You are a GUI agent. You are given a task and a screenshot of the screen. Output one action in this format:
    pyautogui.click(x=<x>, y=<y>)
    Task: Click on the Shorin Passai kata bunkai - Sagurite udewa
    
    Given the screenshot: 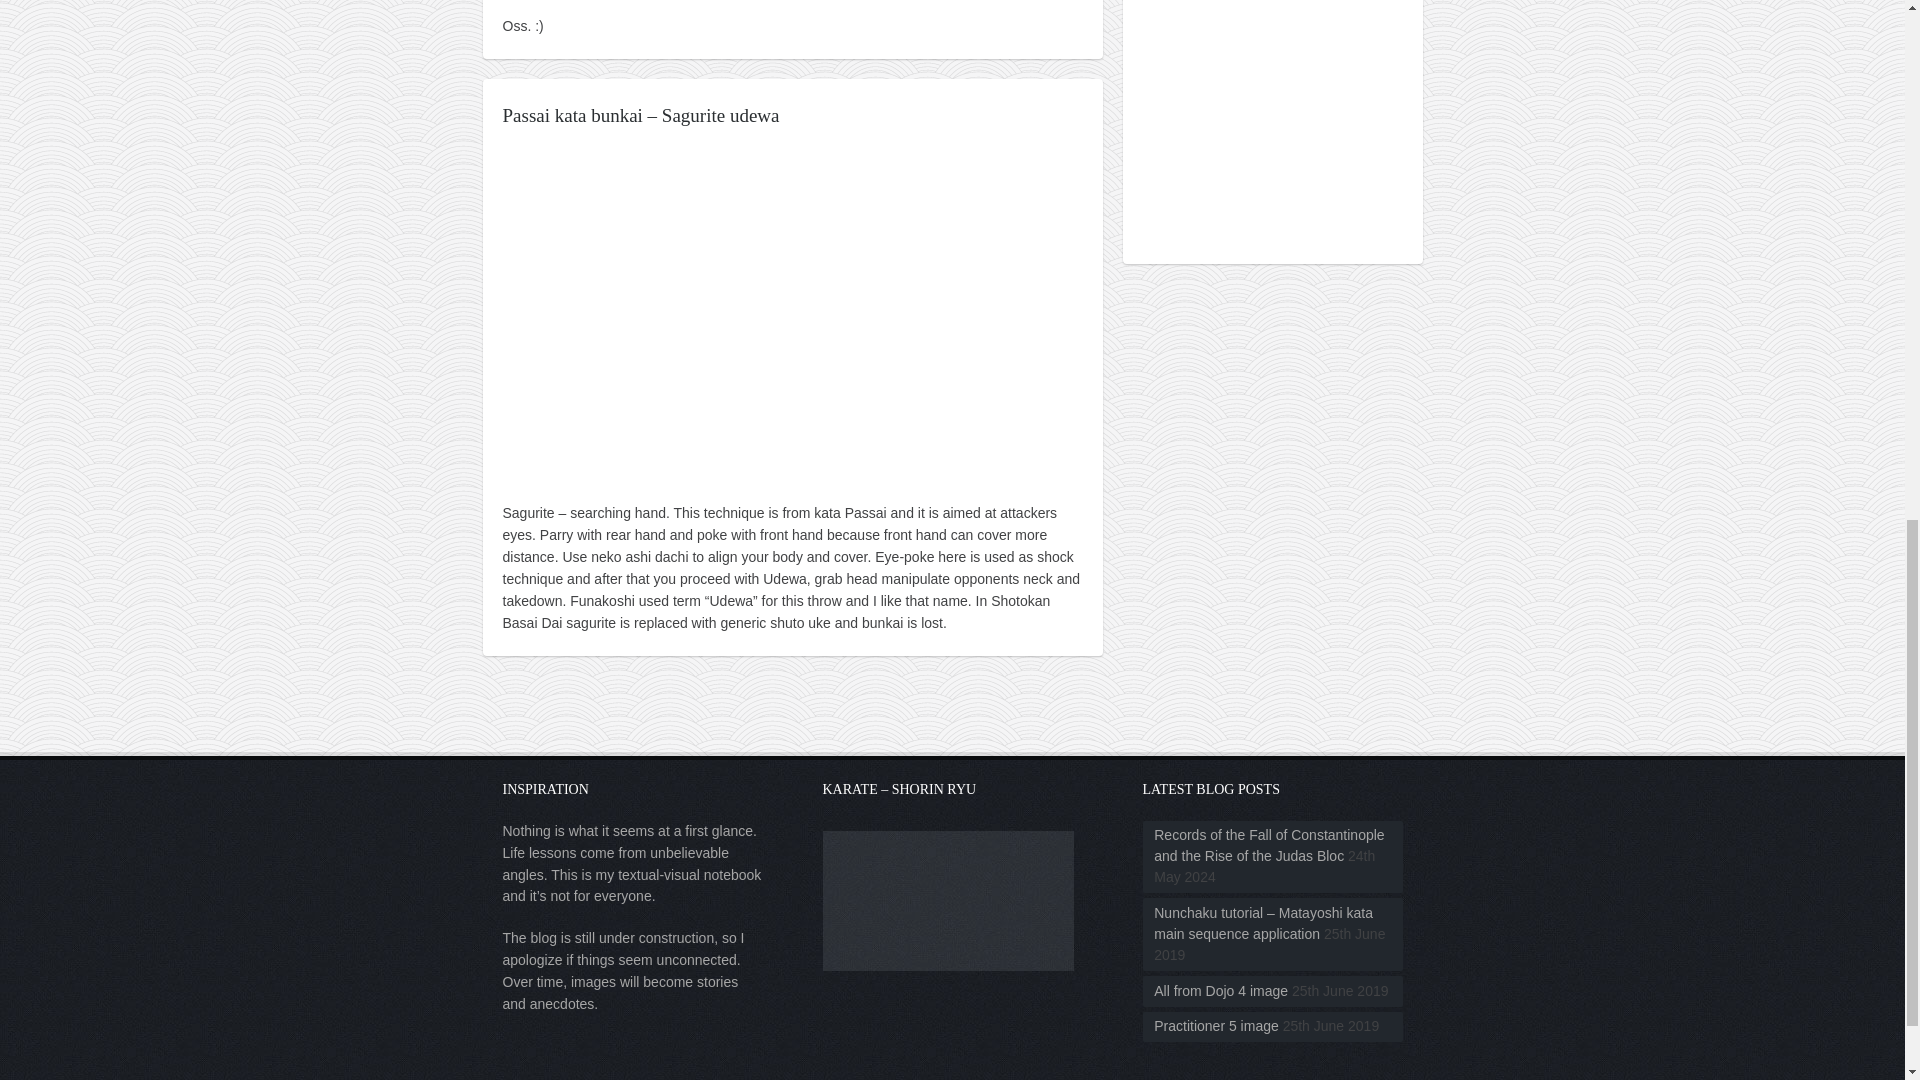 What is the action you would take?
    pyautogui.click(x=792, y=313)
    